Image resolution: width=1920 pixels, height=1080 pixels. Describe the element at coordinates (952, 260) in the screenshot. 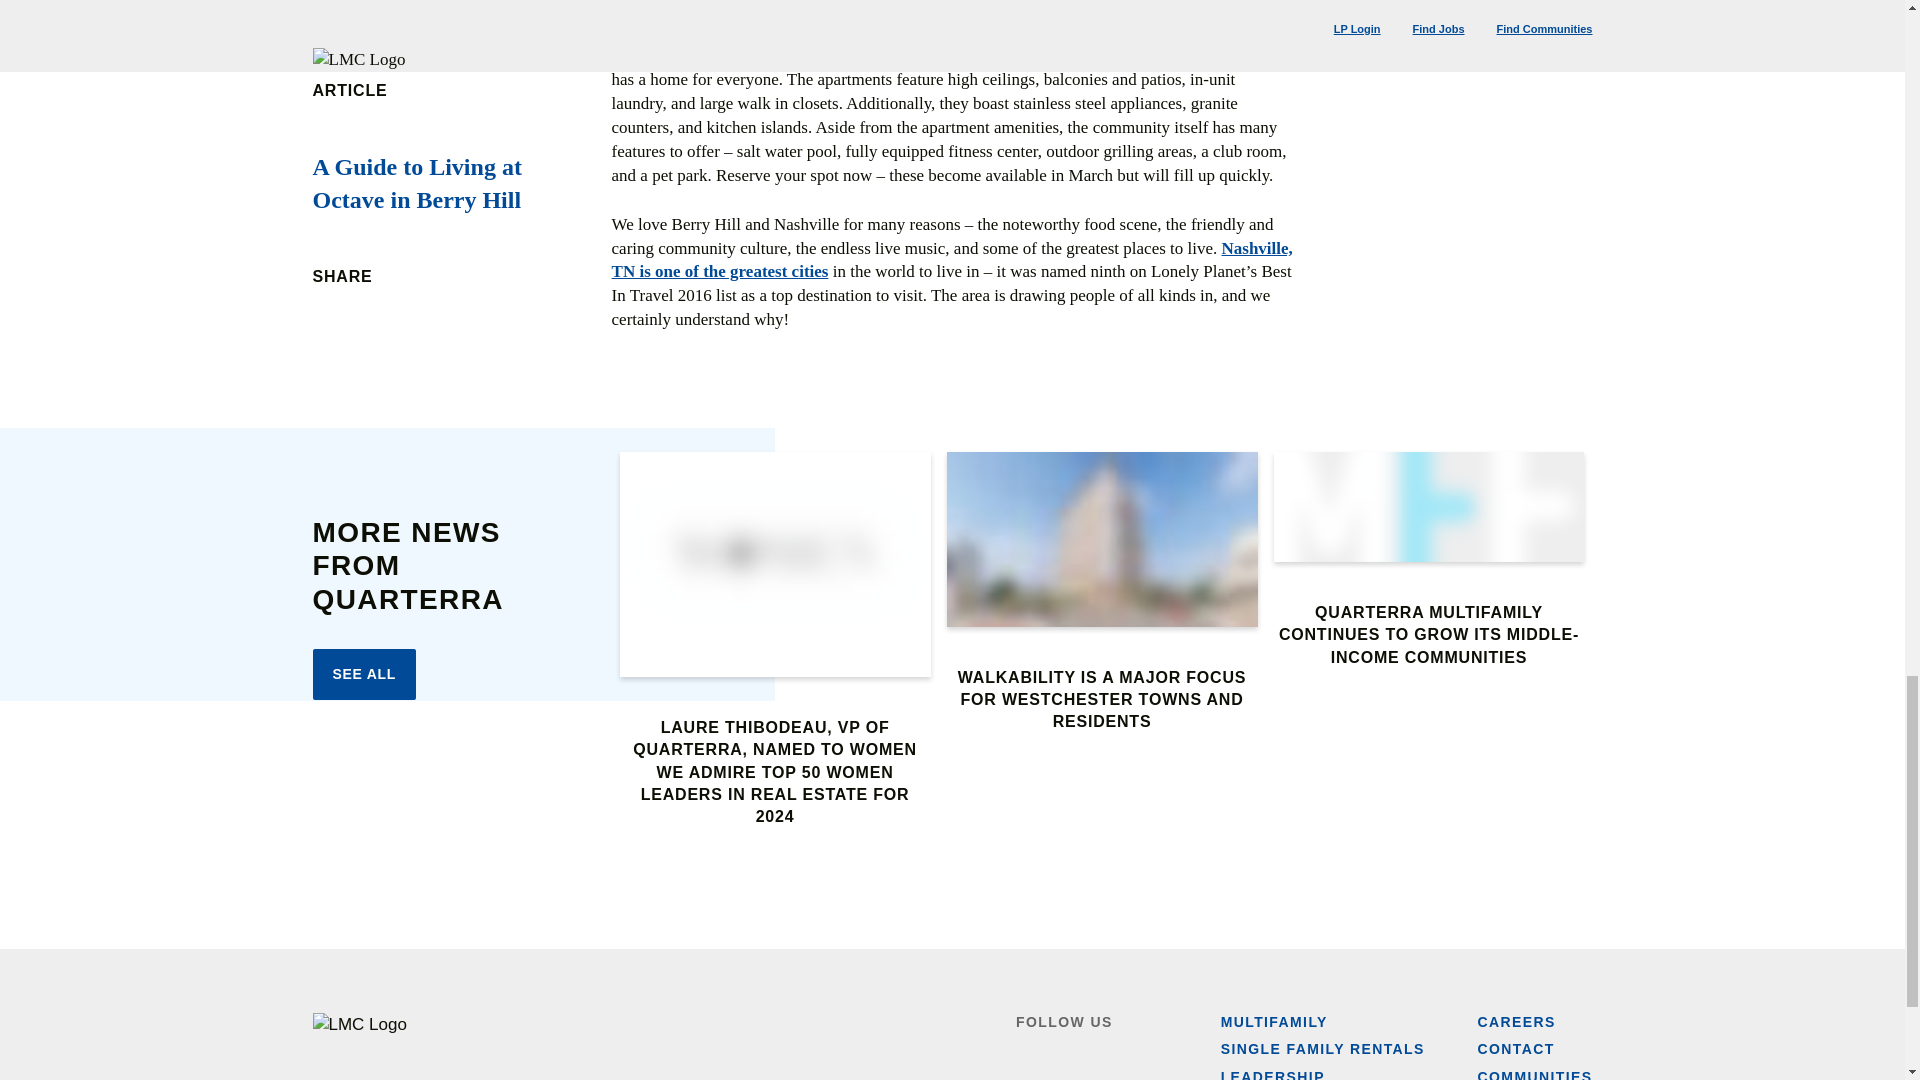

I see `Nashville, TN is one of the greatest cities` at that location.